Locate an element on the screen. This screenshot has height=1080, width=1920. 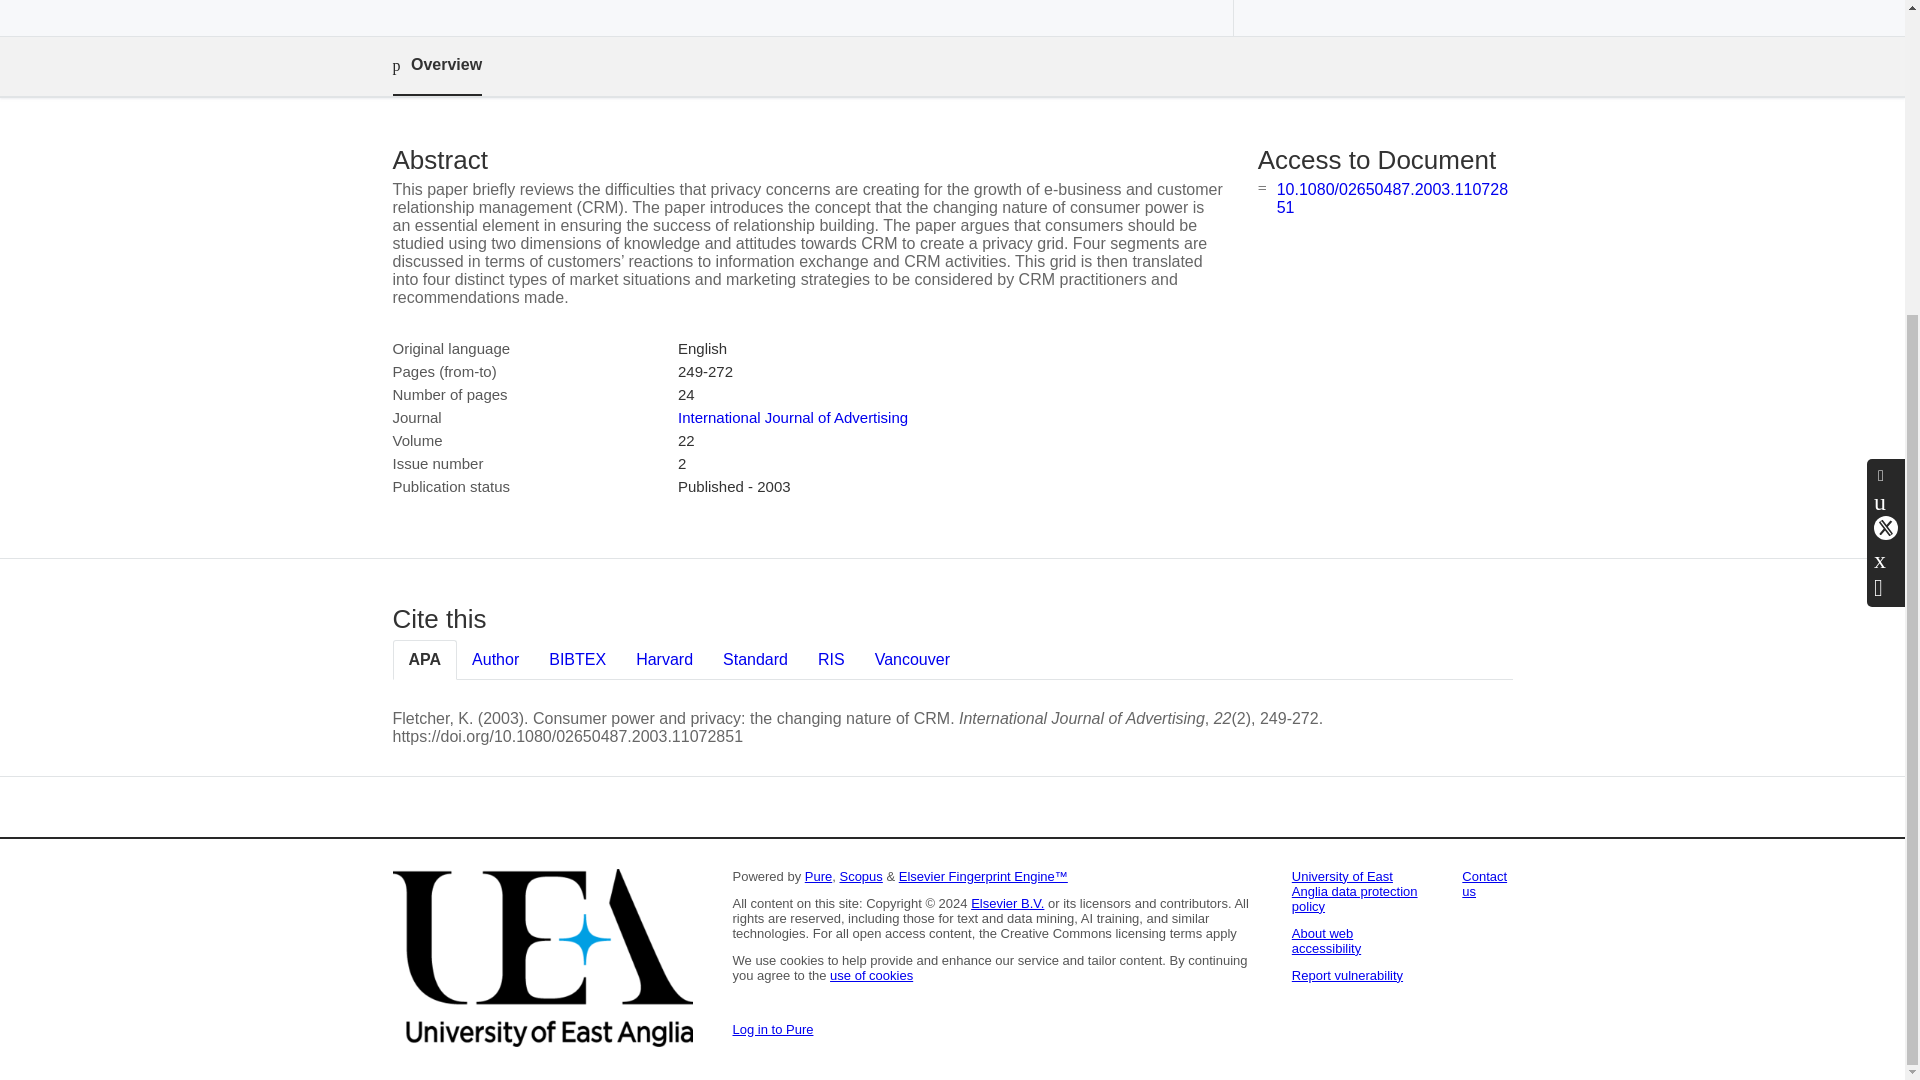
Log in to Pure is located at coordinates (772, 1028).